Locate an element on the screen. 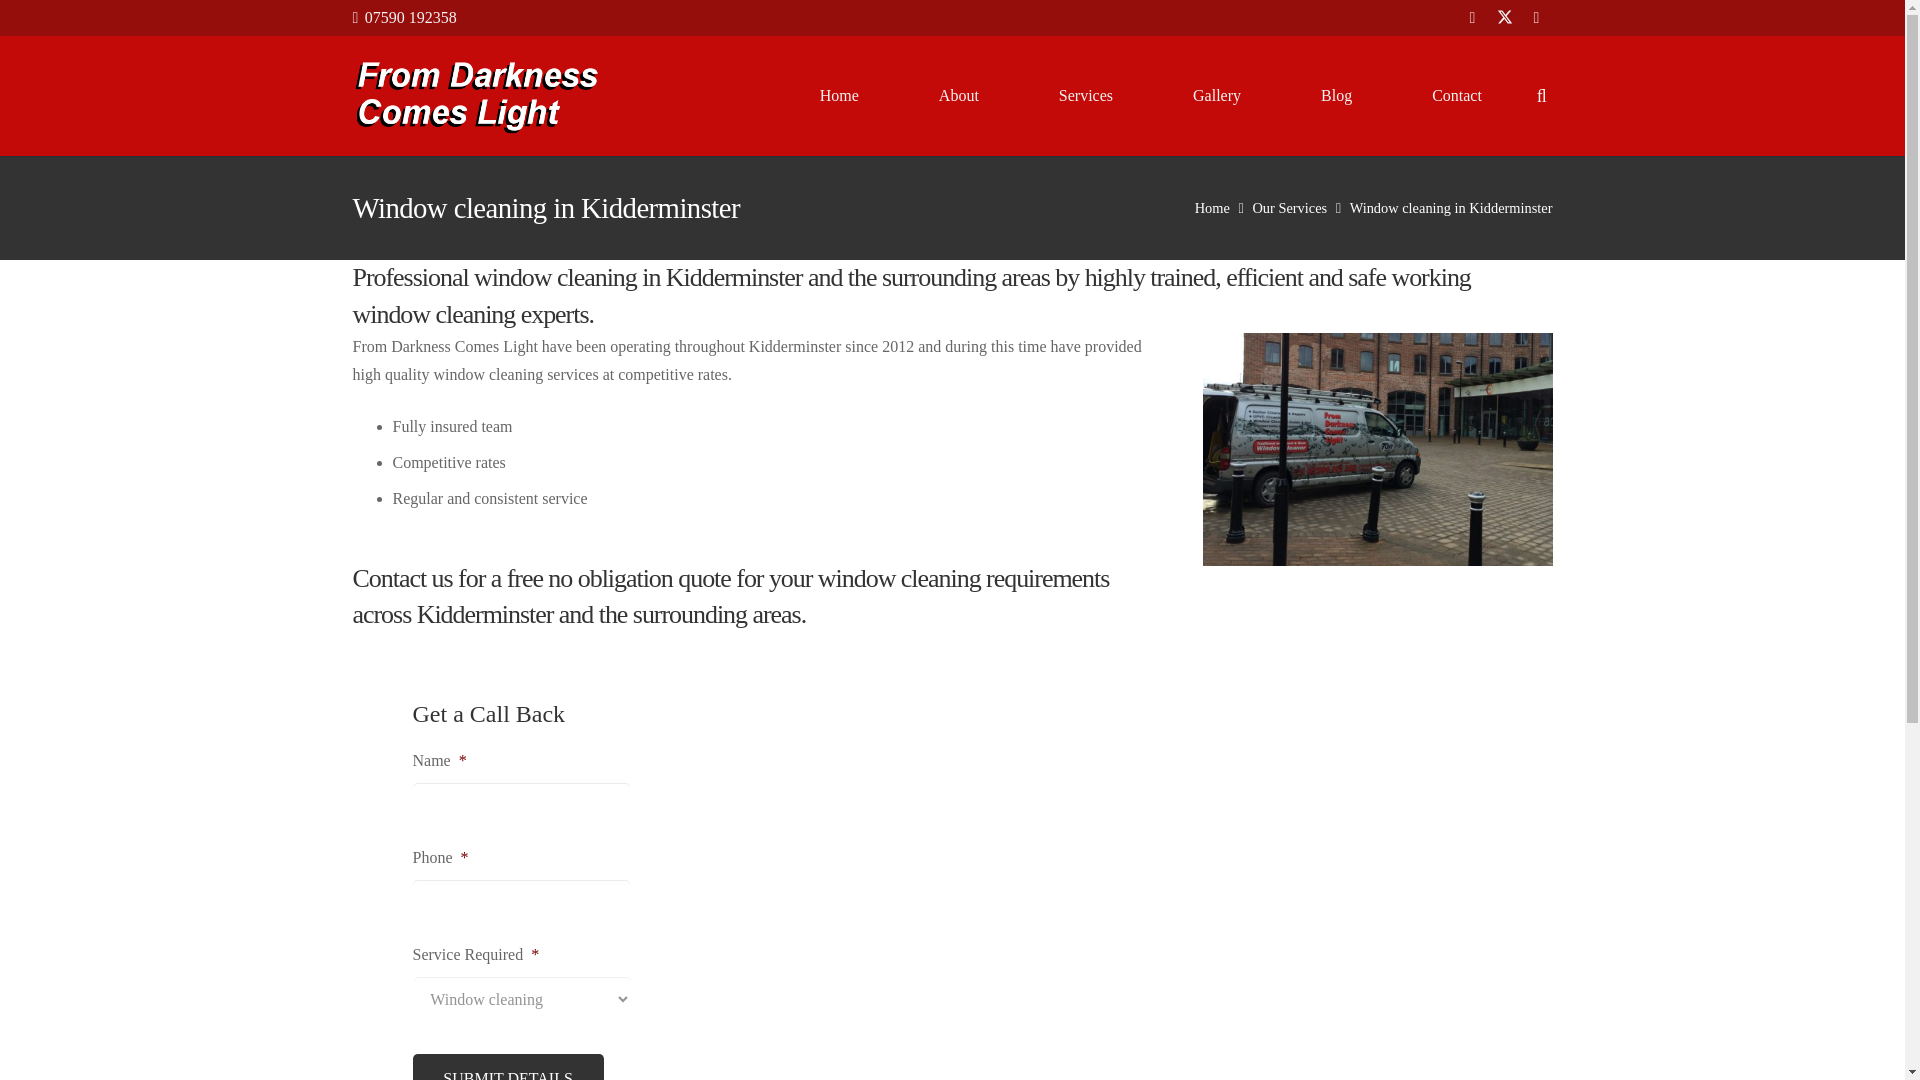 The height and width of the screenshot is (1080, 1920). Gallery is located at coordinates (1216, 95).